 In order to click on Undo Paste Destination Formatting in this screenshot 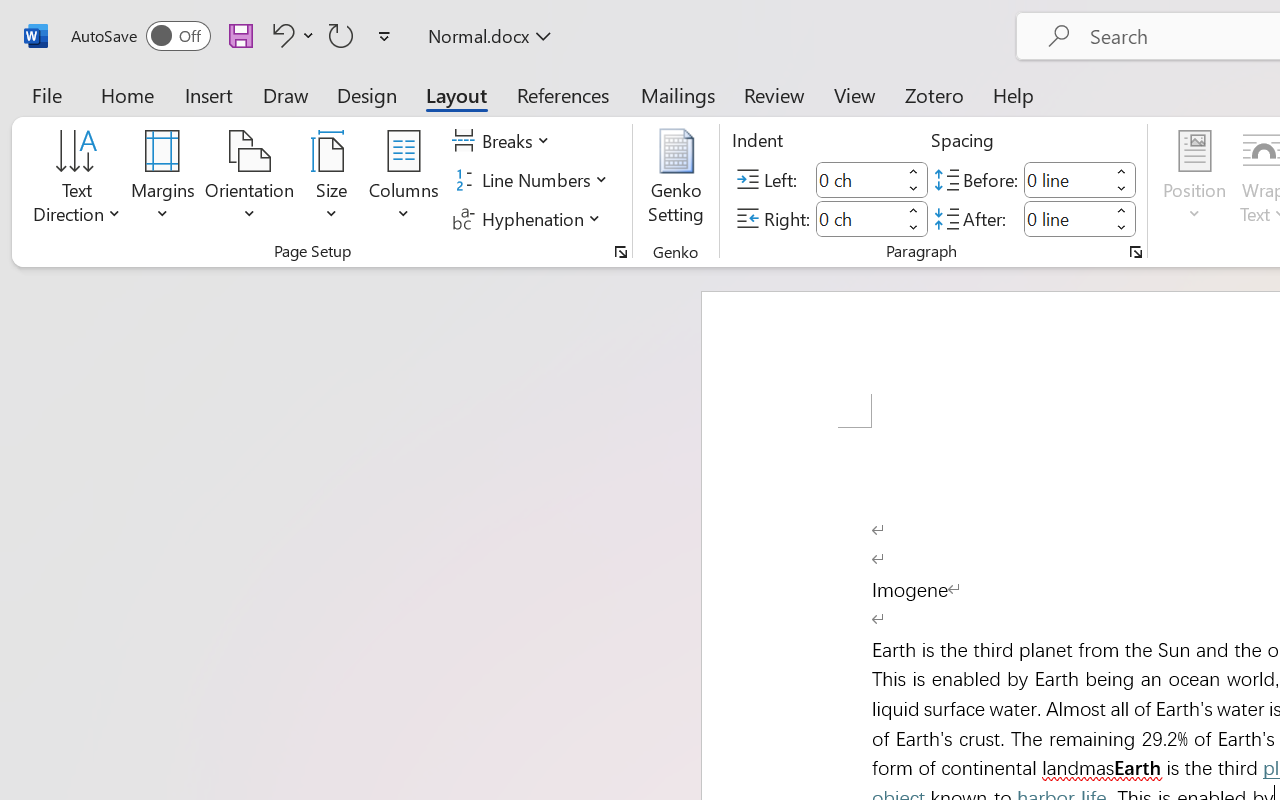, I will do `click(290, 35)`.